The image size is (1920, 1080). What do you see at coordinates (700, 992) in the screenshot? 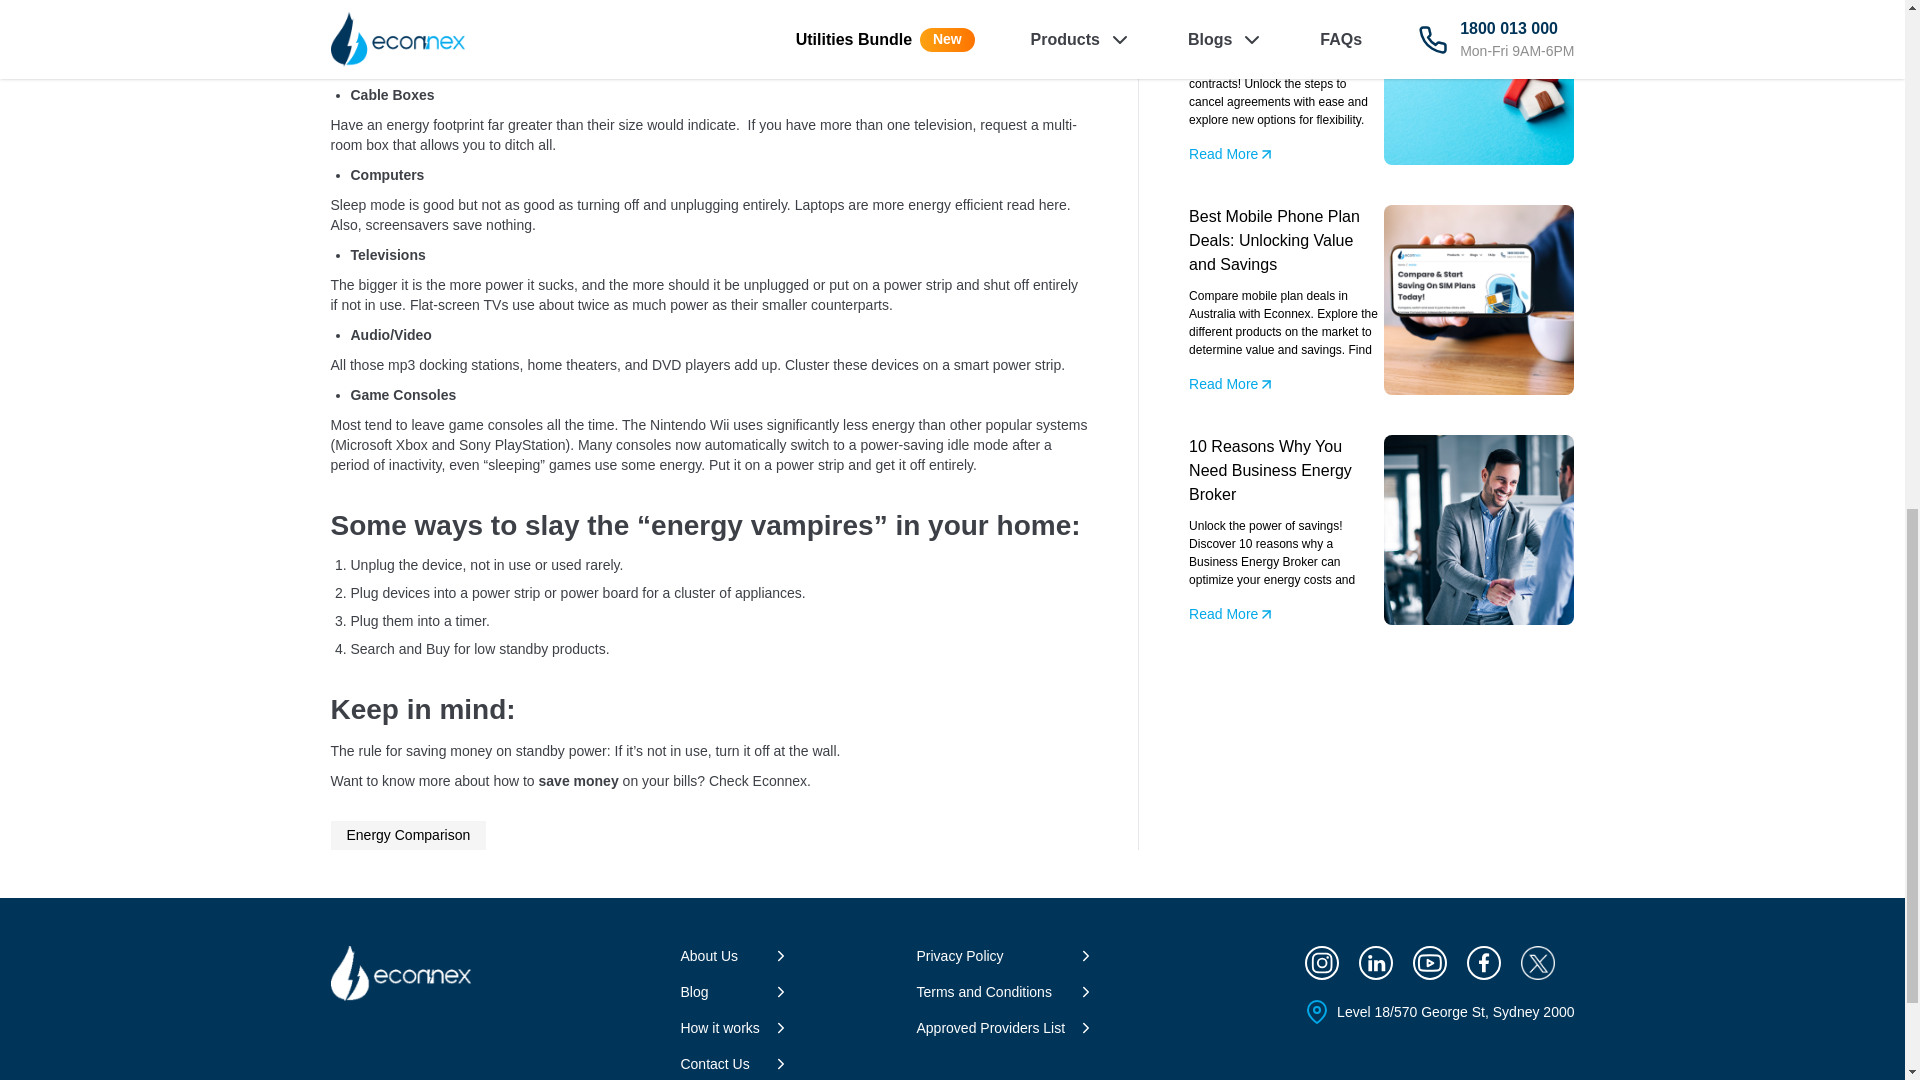
I see `Blog` at bounding box center [700, 992].